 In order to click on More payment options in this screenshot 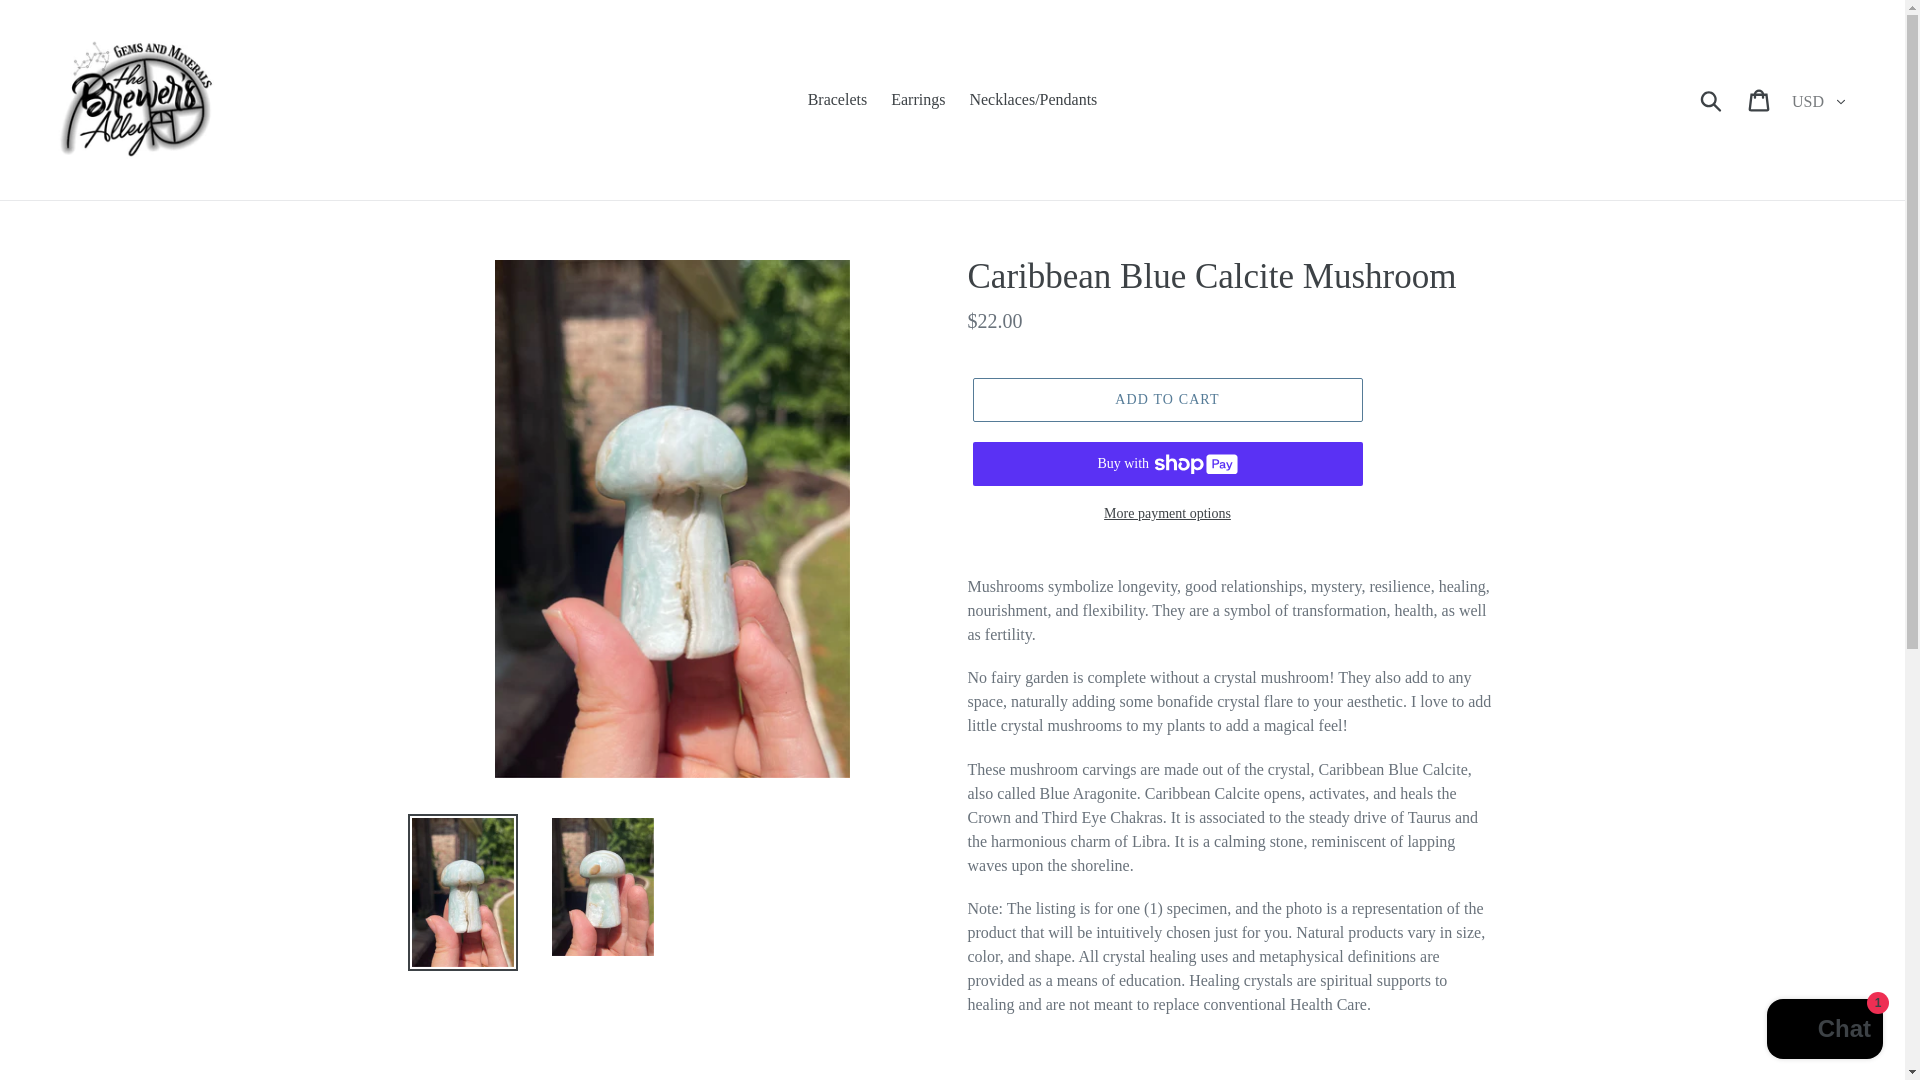, I will do `click(1166, 513)`.